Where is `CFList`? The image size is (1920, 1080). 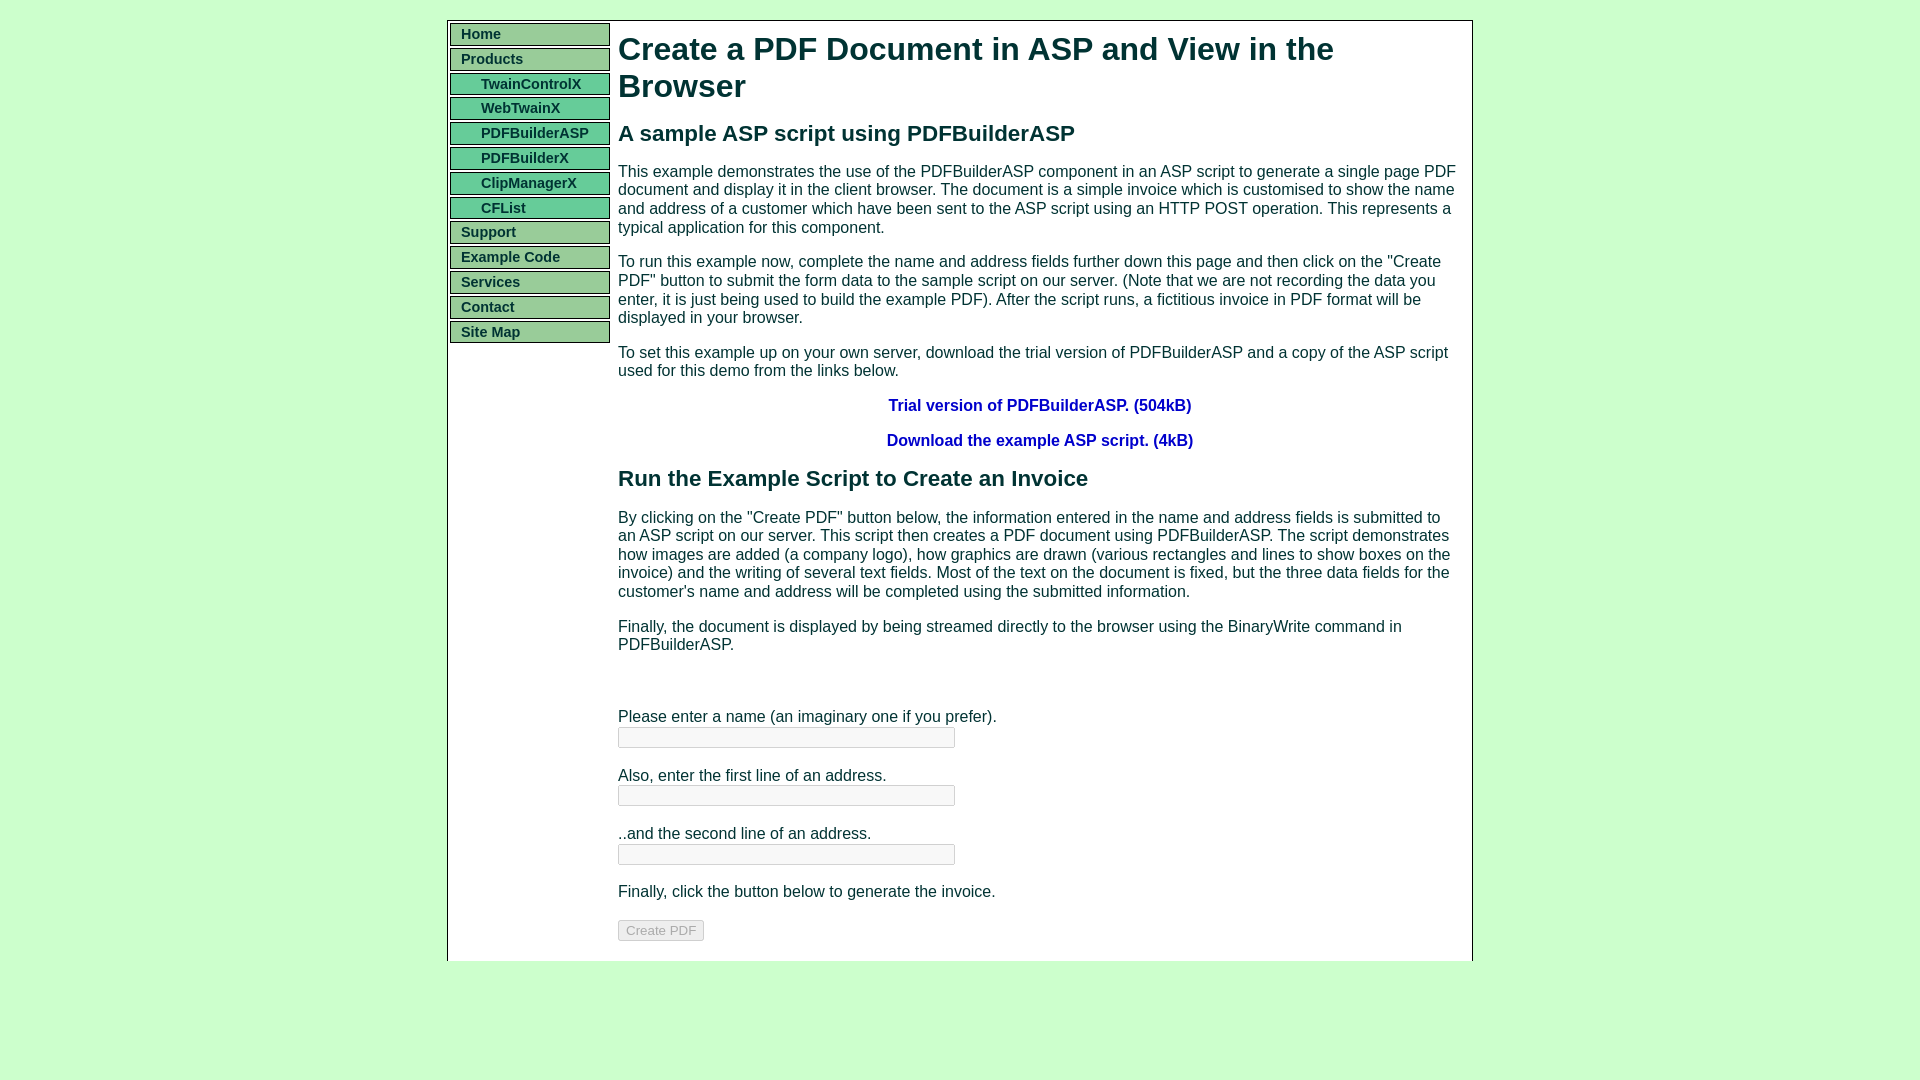
CFList is located at coordinates (530, 208).